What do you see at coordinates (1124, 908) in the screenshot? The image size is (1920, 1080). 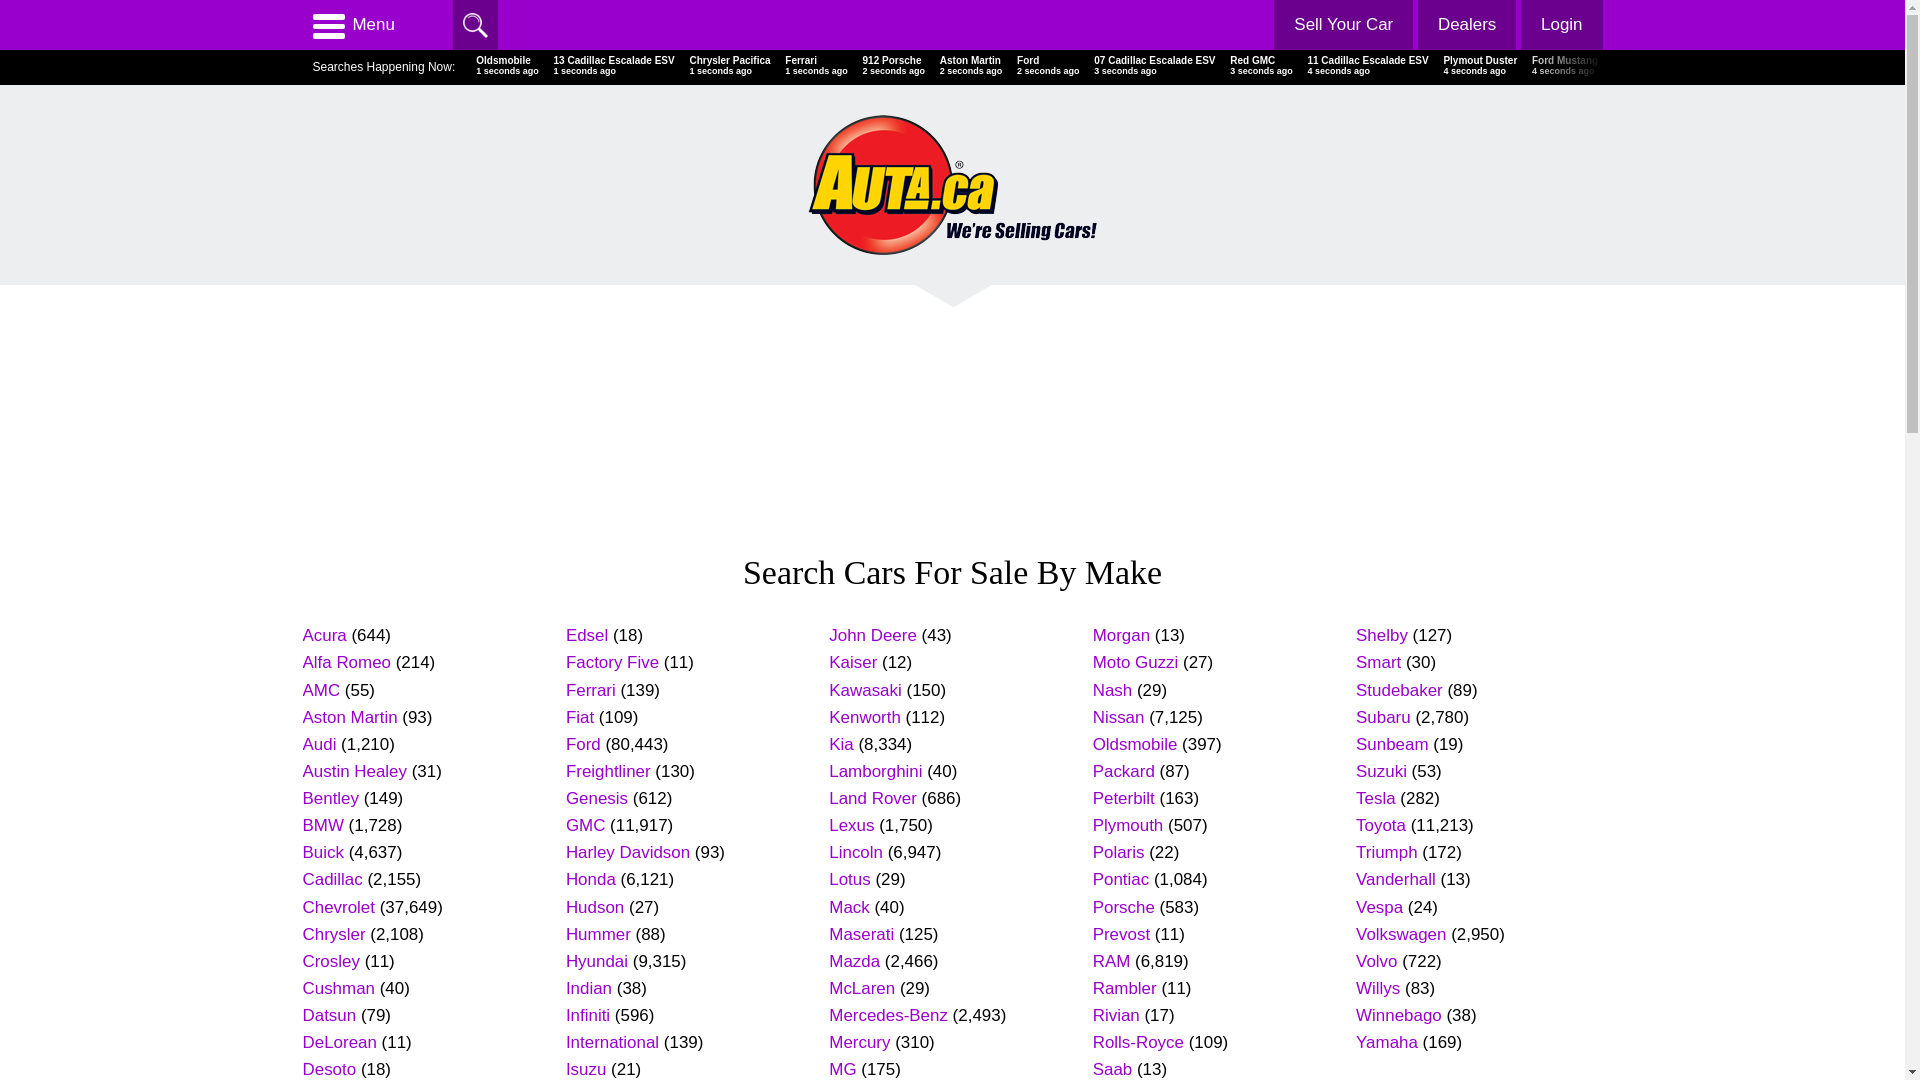 I see `Porsche` at bounding box center [1124, 908].